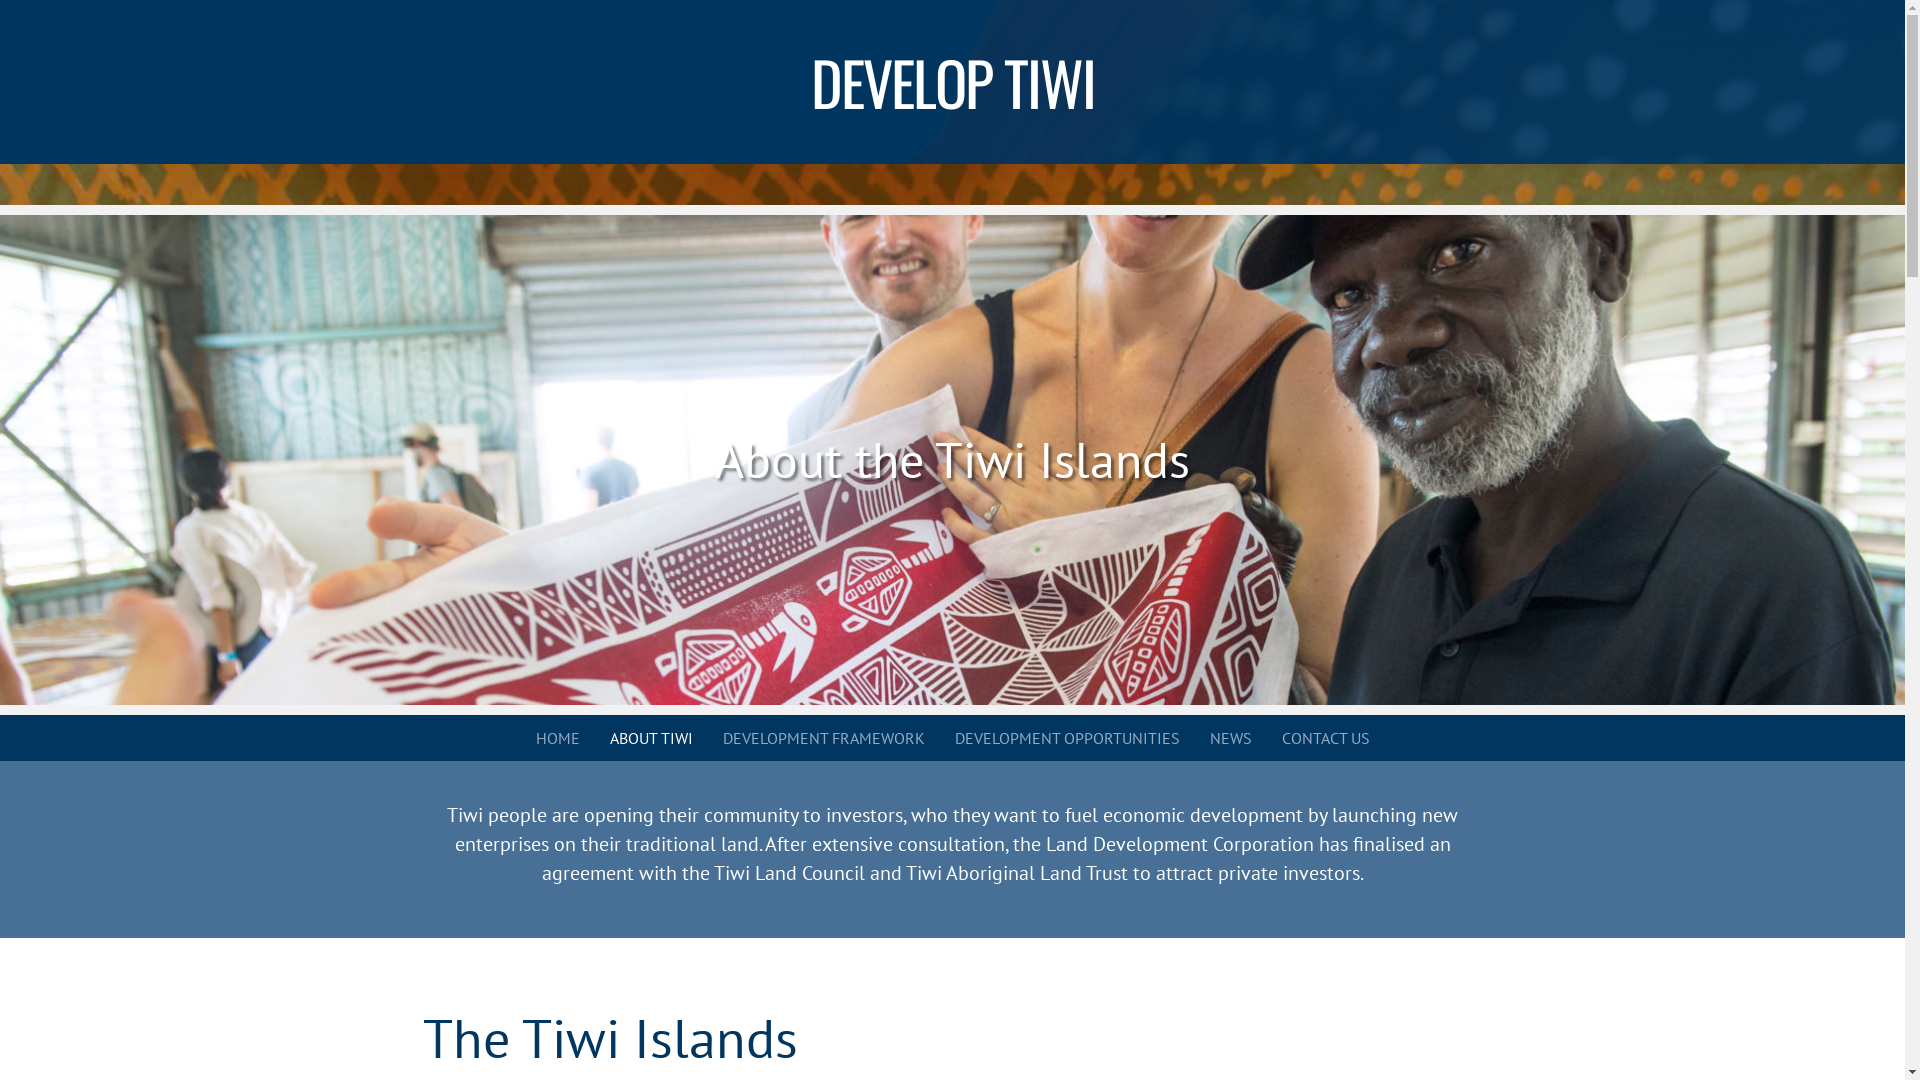 The width and height of the screenshot is (1920, 1080). Describe the element at coordinates (952, 82) in the screenshot. I see `DEVELOP TIWI` at that location.